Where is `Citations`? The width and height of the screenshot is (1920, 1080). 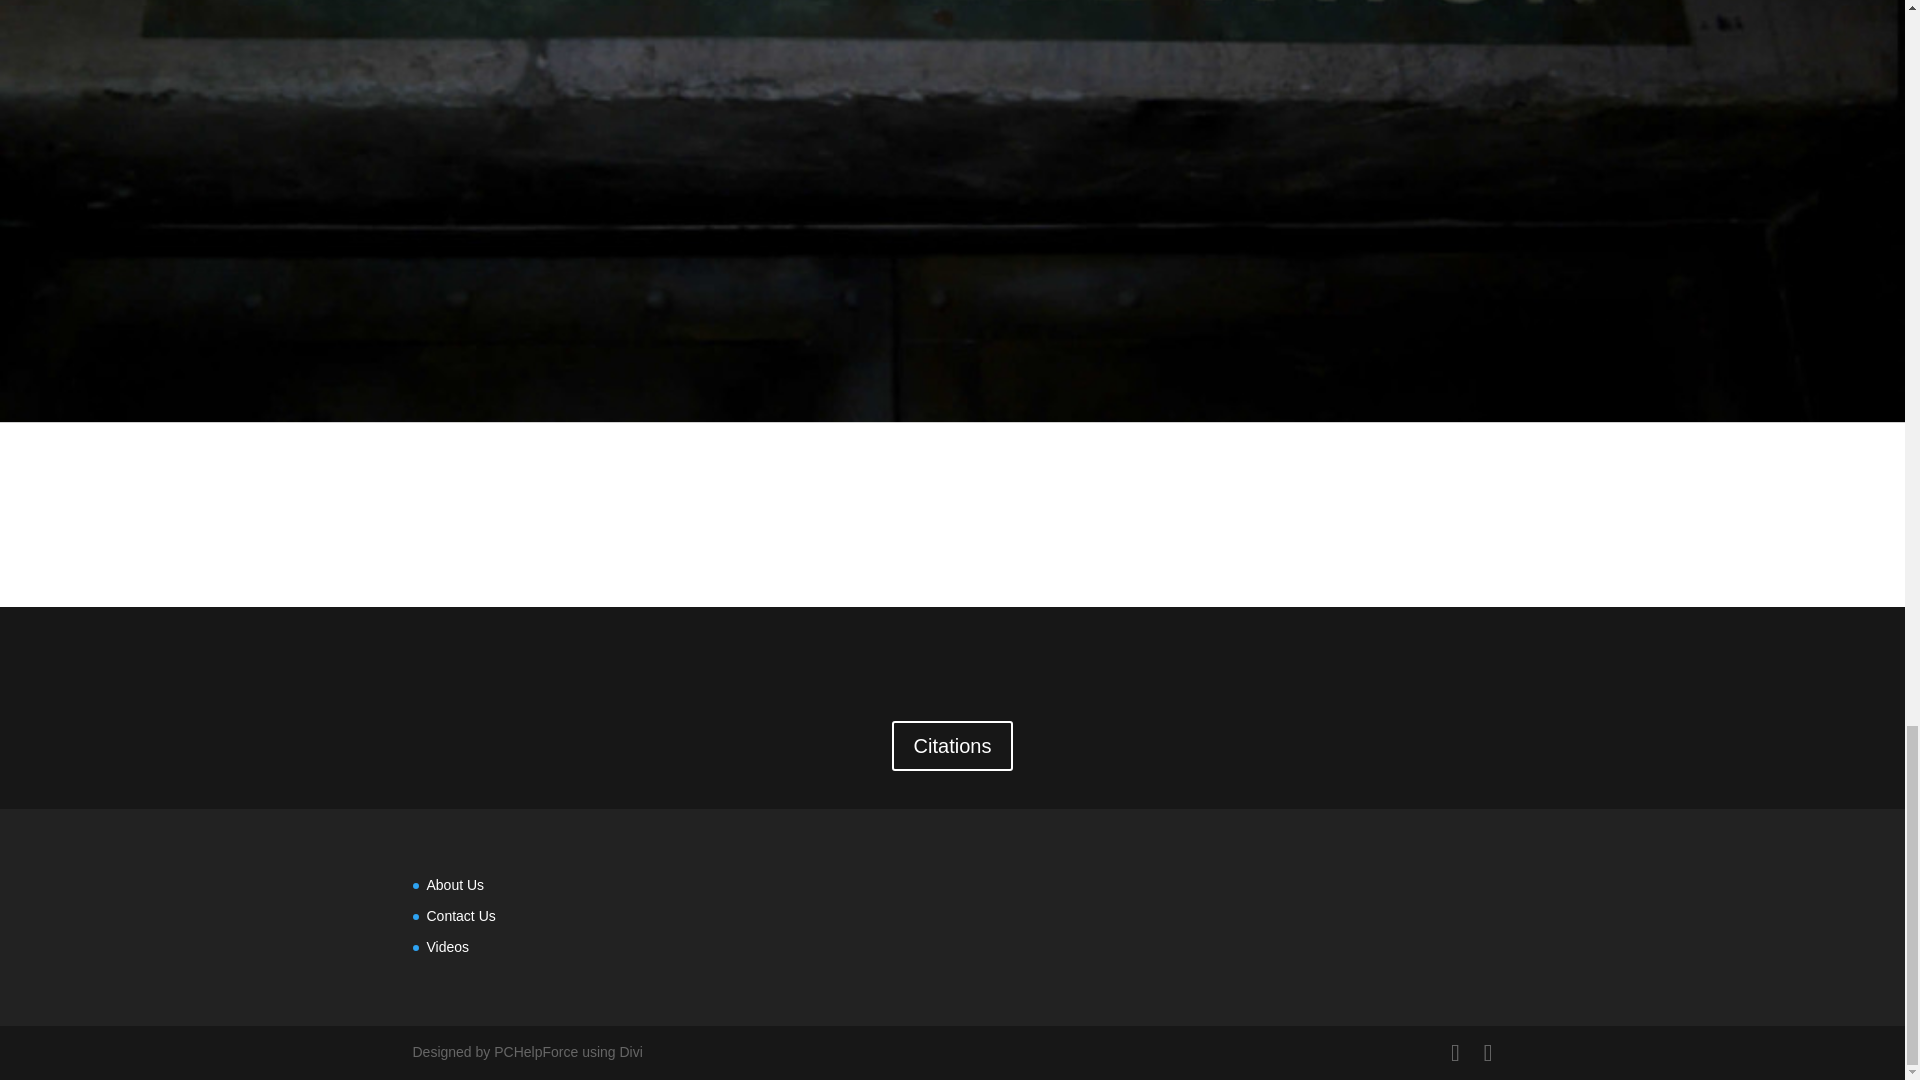 Citations is located at coordinates (952, 746).